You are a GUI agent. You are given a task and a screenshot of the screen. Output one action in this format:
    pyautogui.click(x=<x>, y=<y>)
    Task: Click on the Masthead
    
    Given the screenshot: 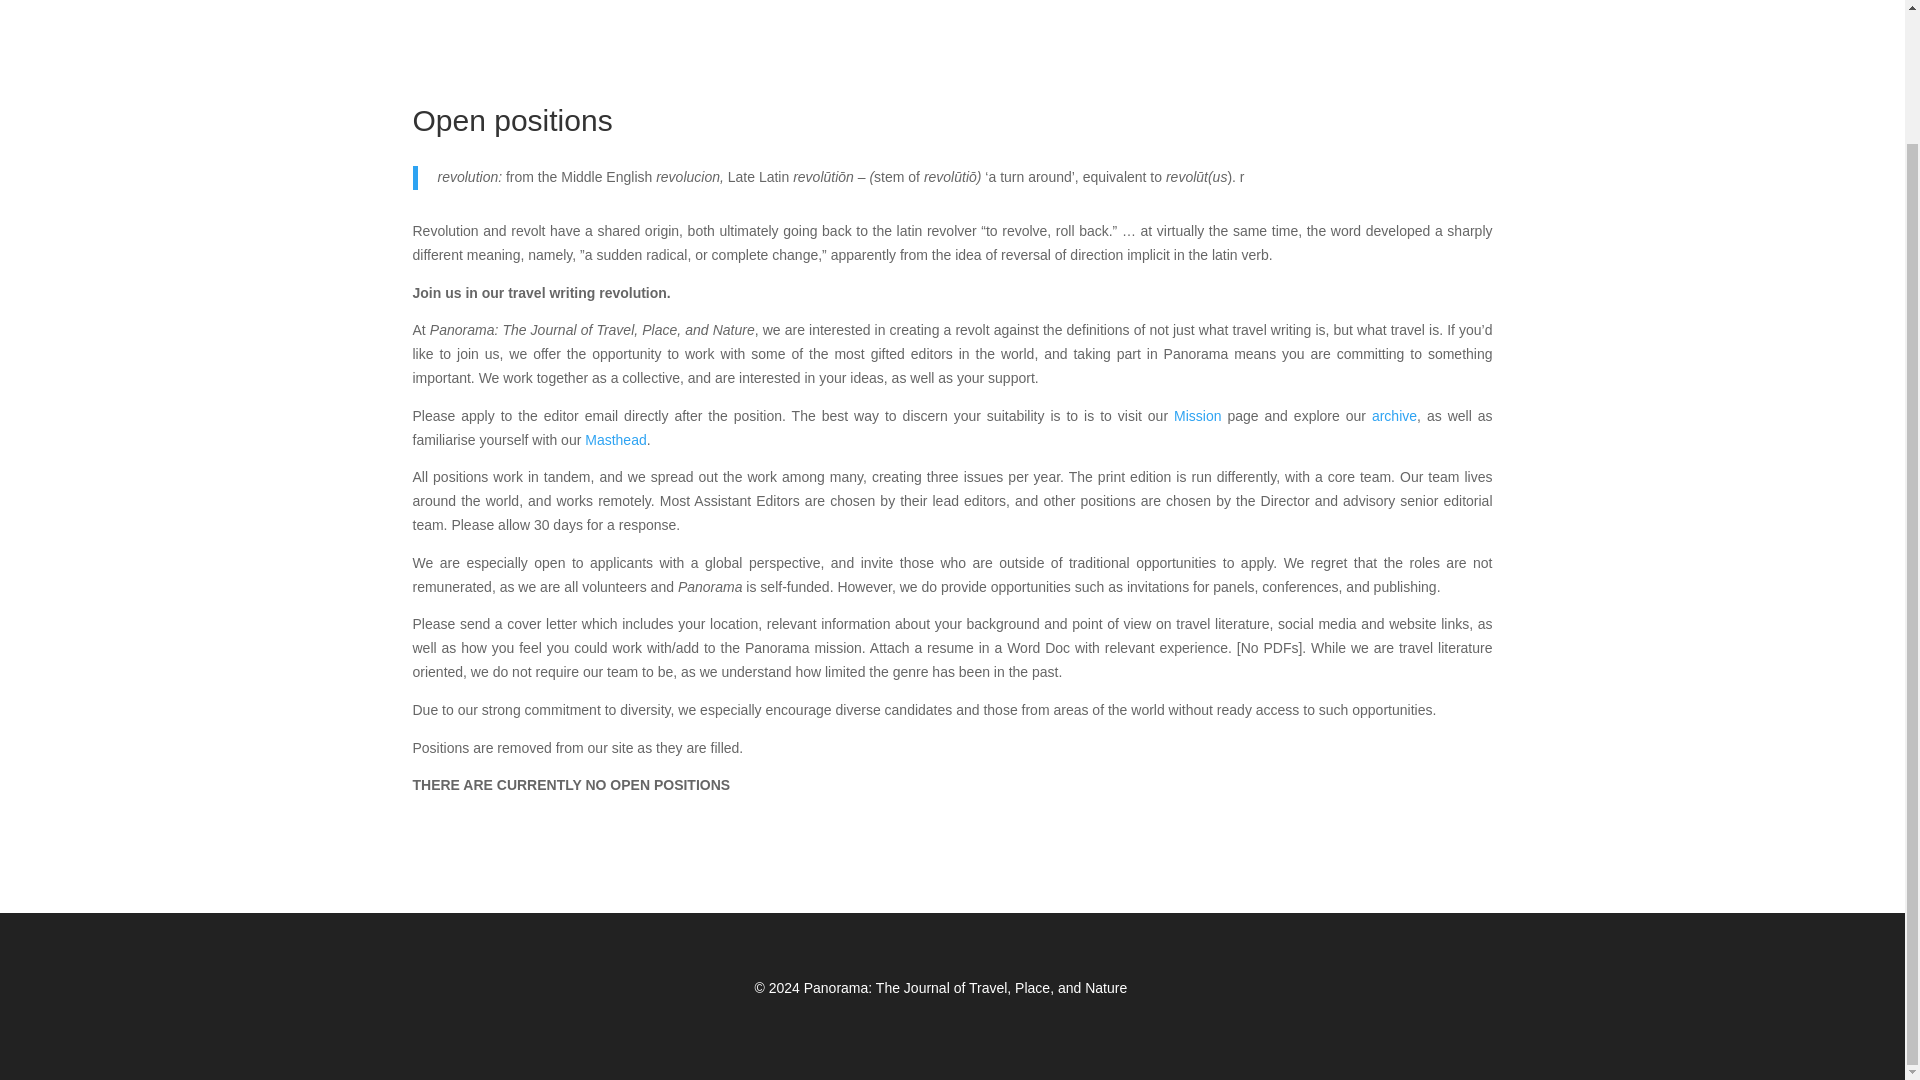 What is the action you would take?
    pyautogui.click(x=615, y=440)
    